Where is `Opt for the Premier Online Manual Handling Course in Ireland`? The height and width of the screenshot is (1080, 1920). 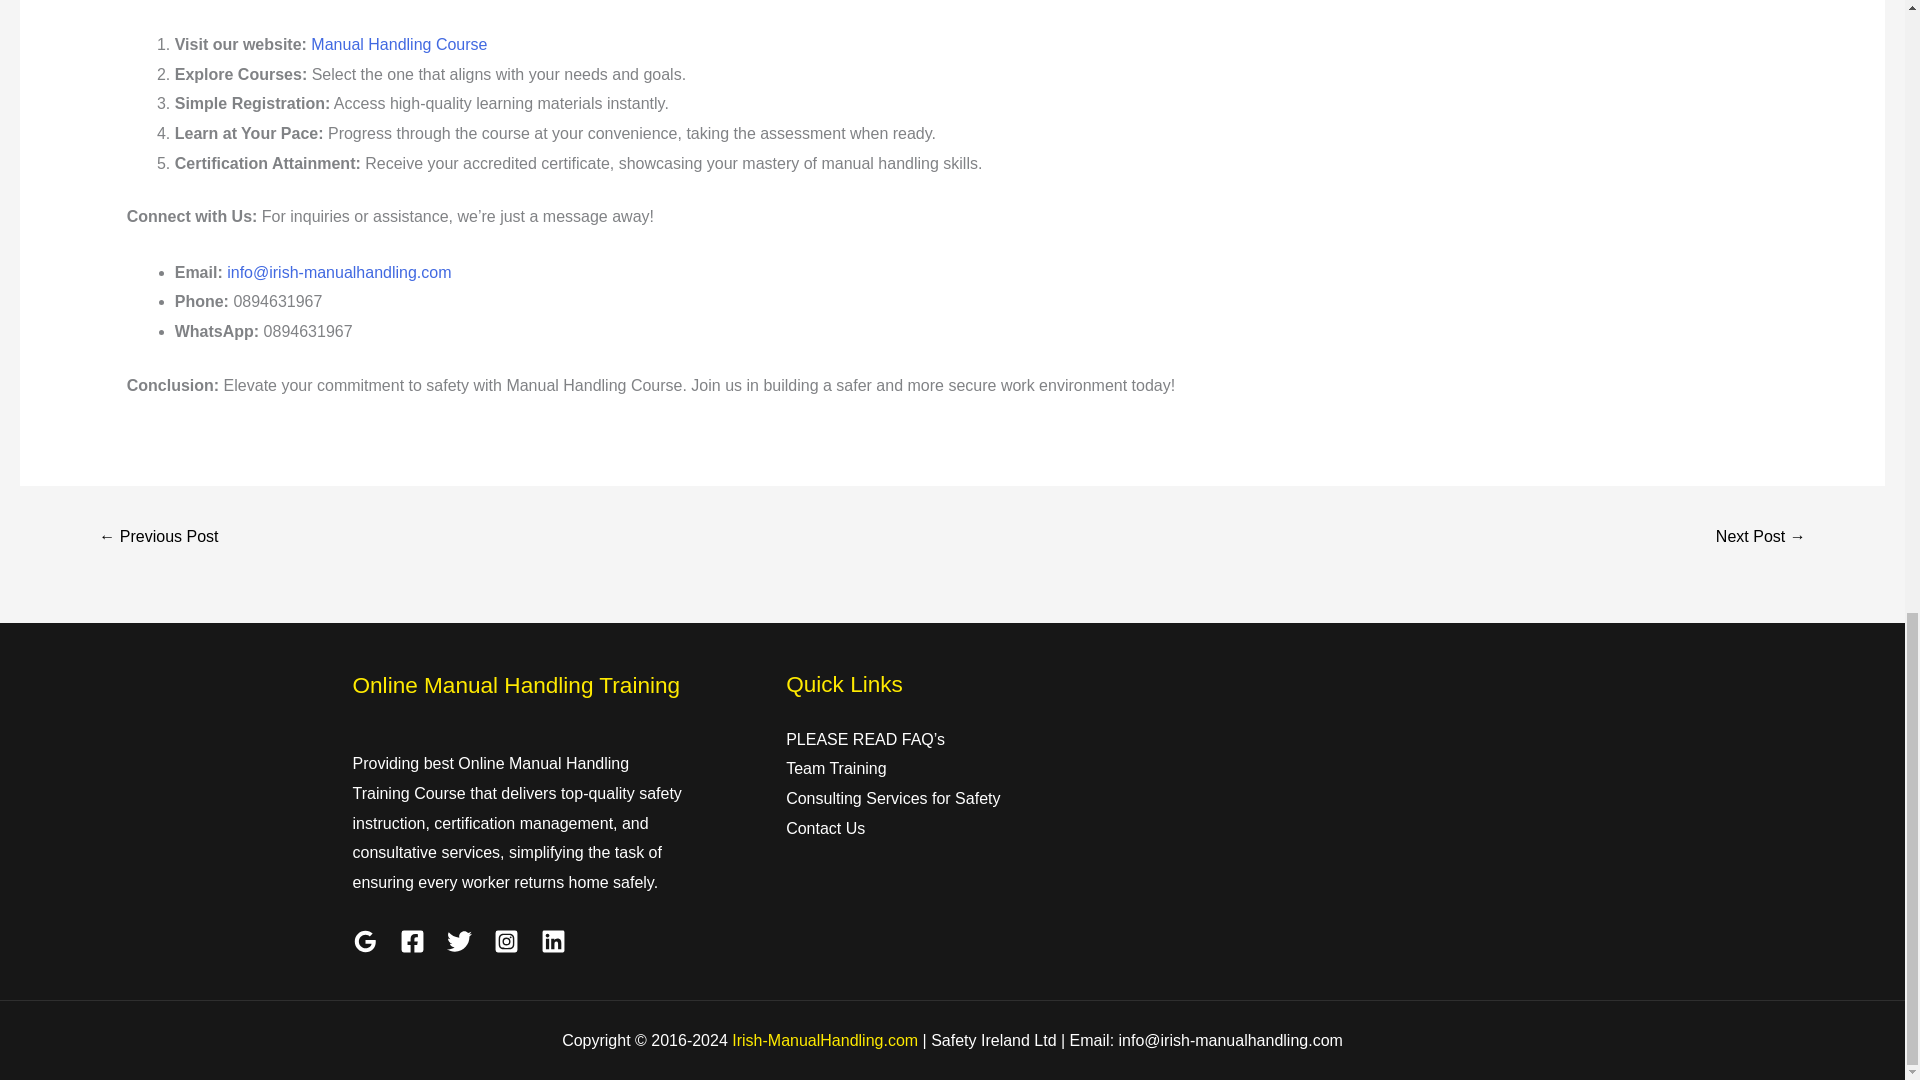 Opt for the Premier Online Manual Handling Course in Ireland is located at coordinates (158, 538).